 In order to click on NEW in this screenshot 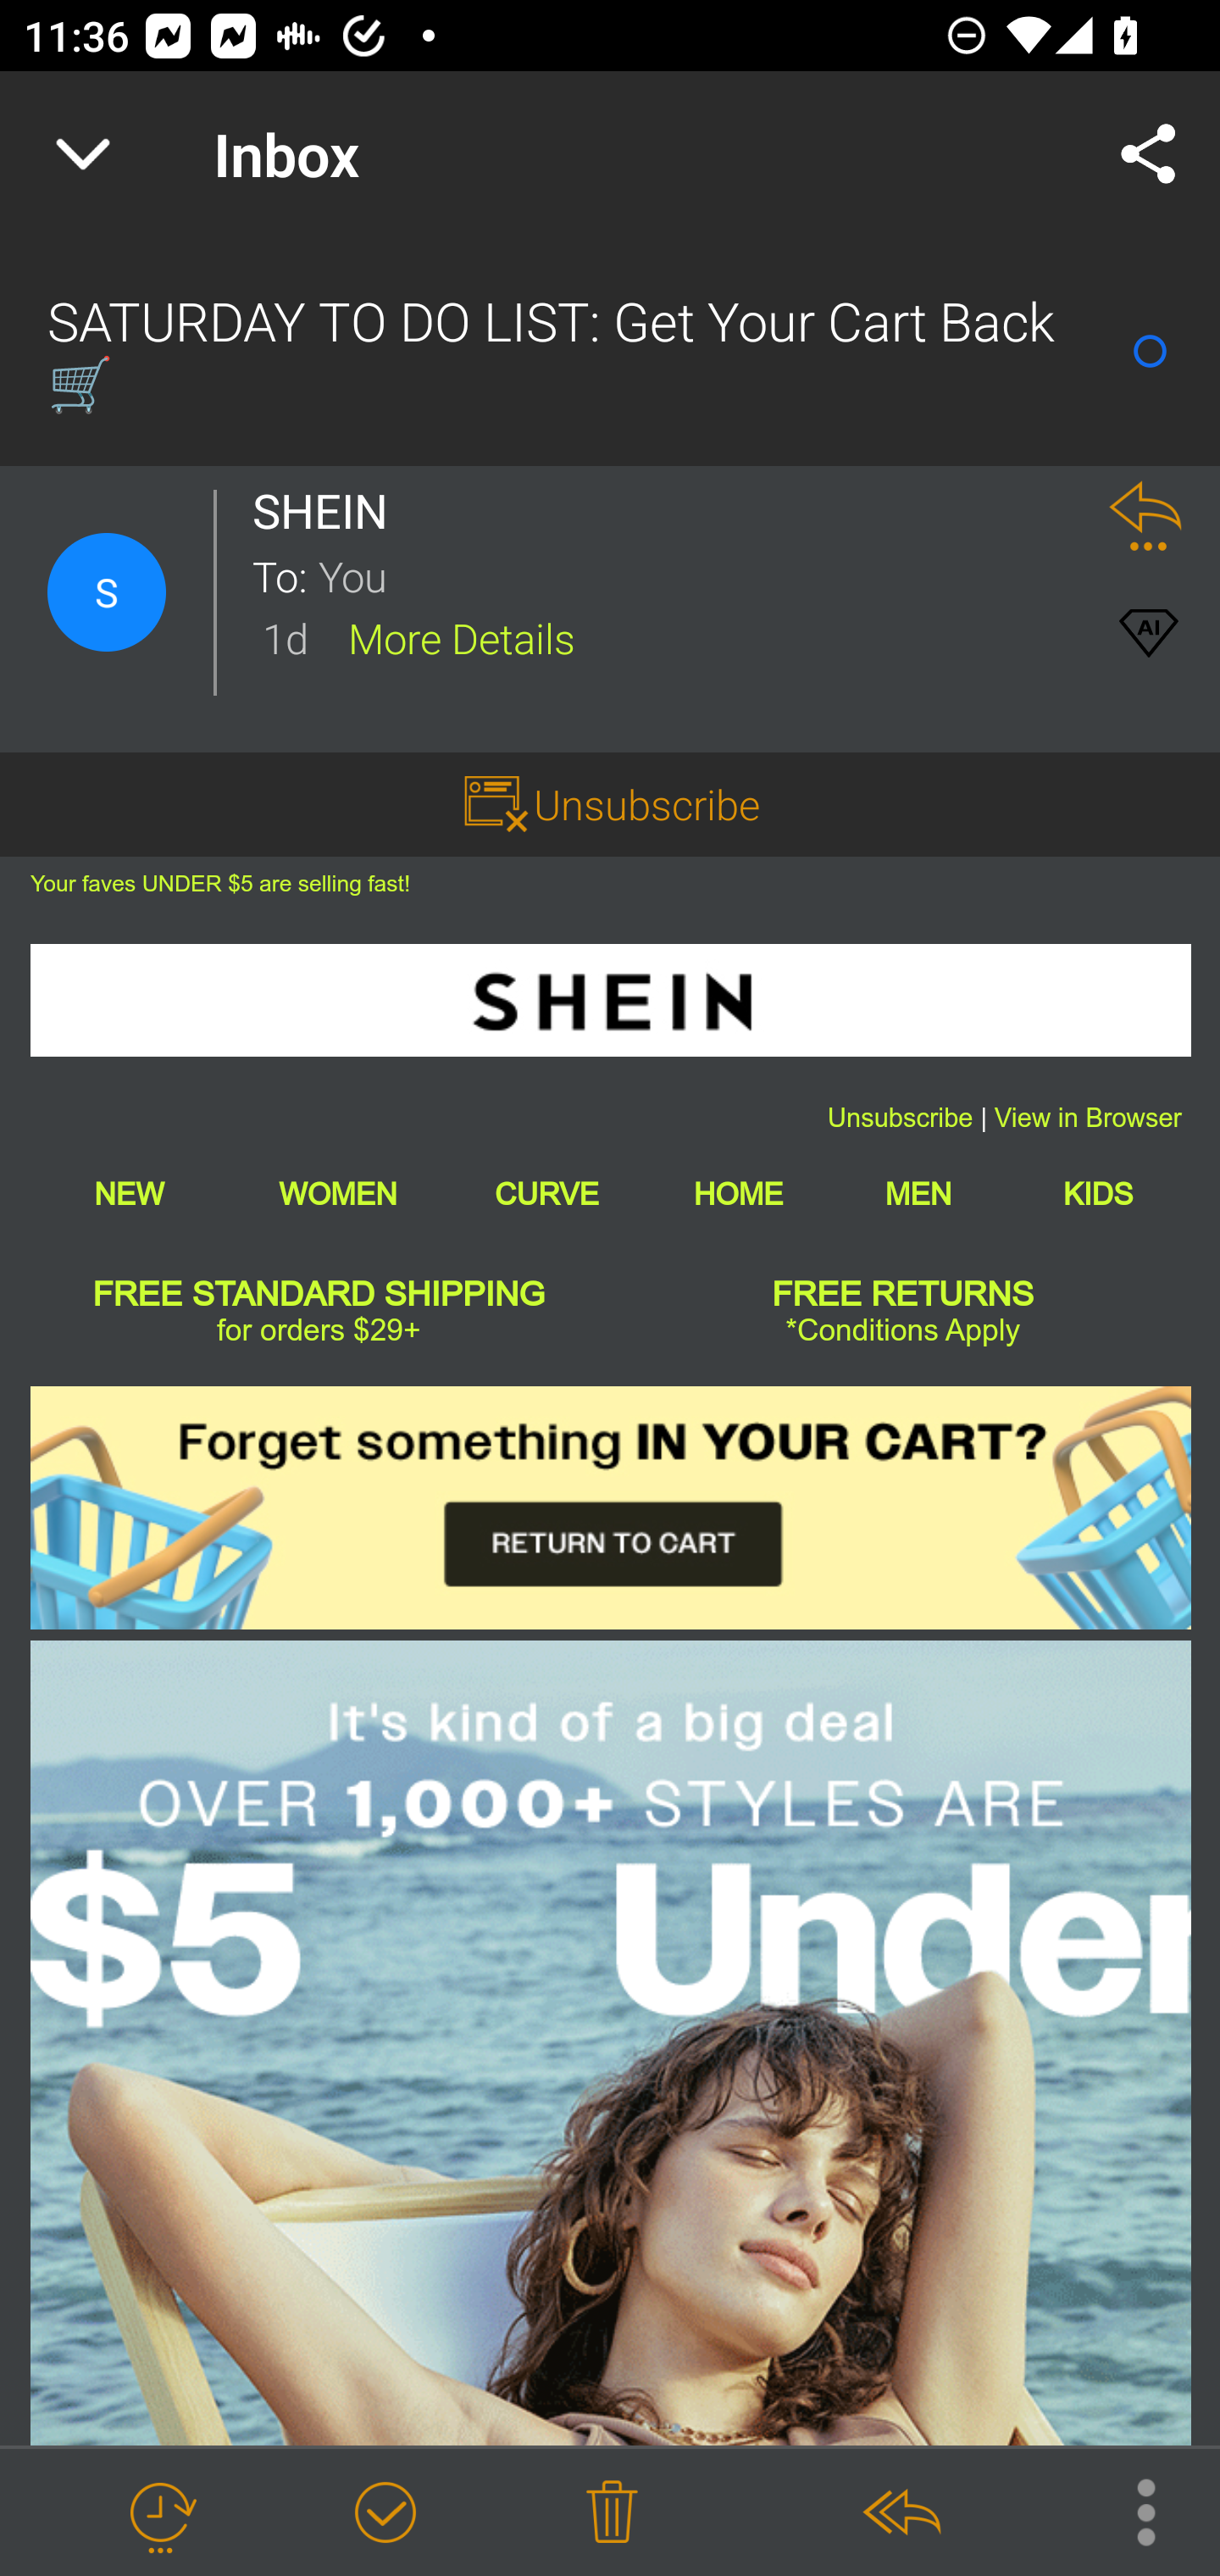, I will do `click(129, 1195)`.